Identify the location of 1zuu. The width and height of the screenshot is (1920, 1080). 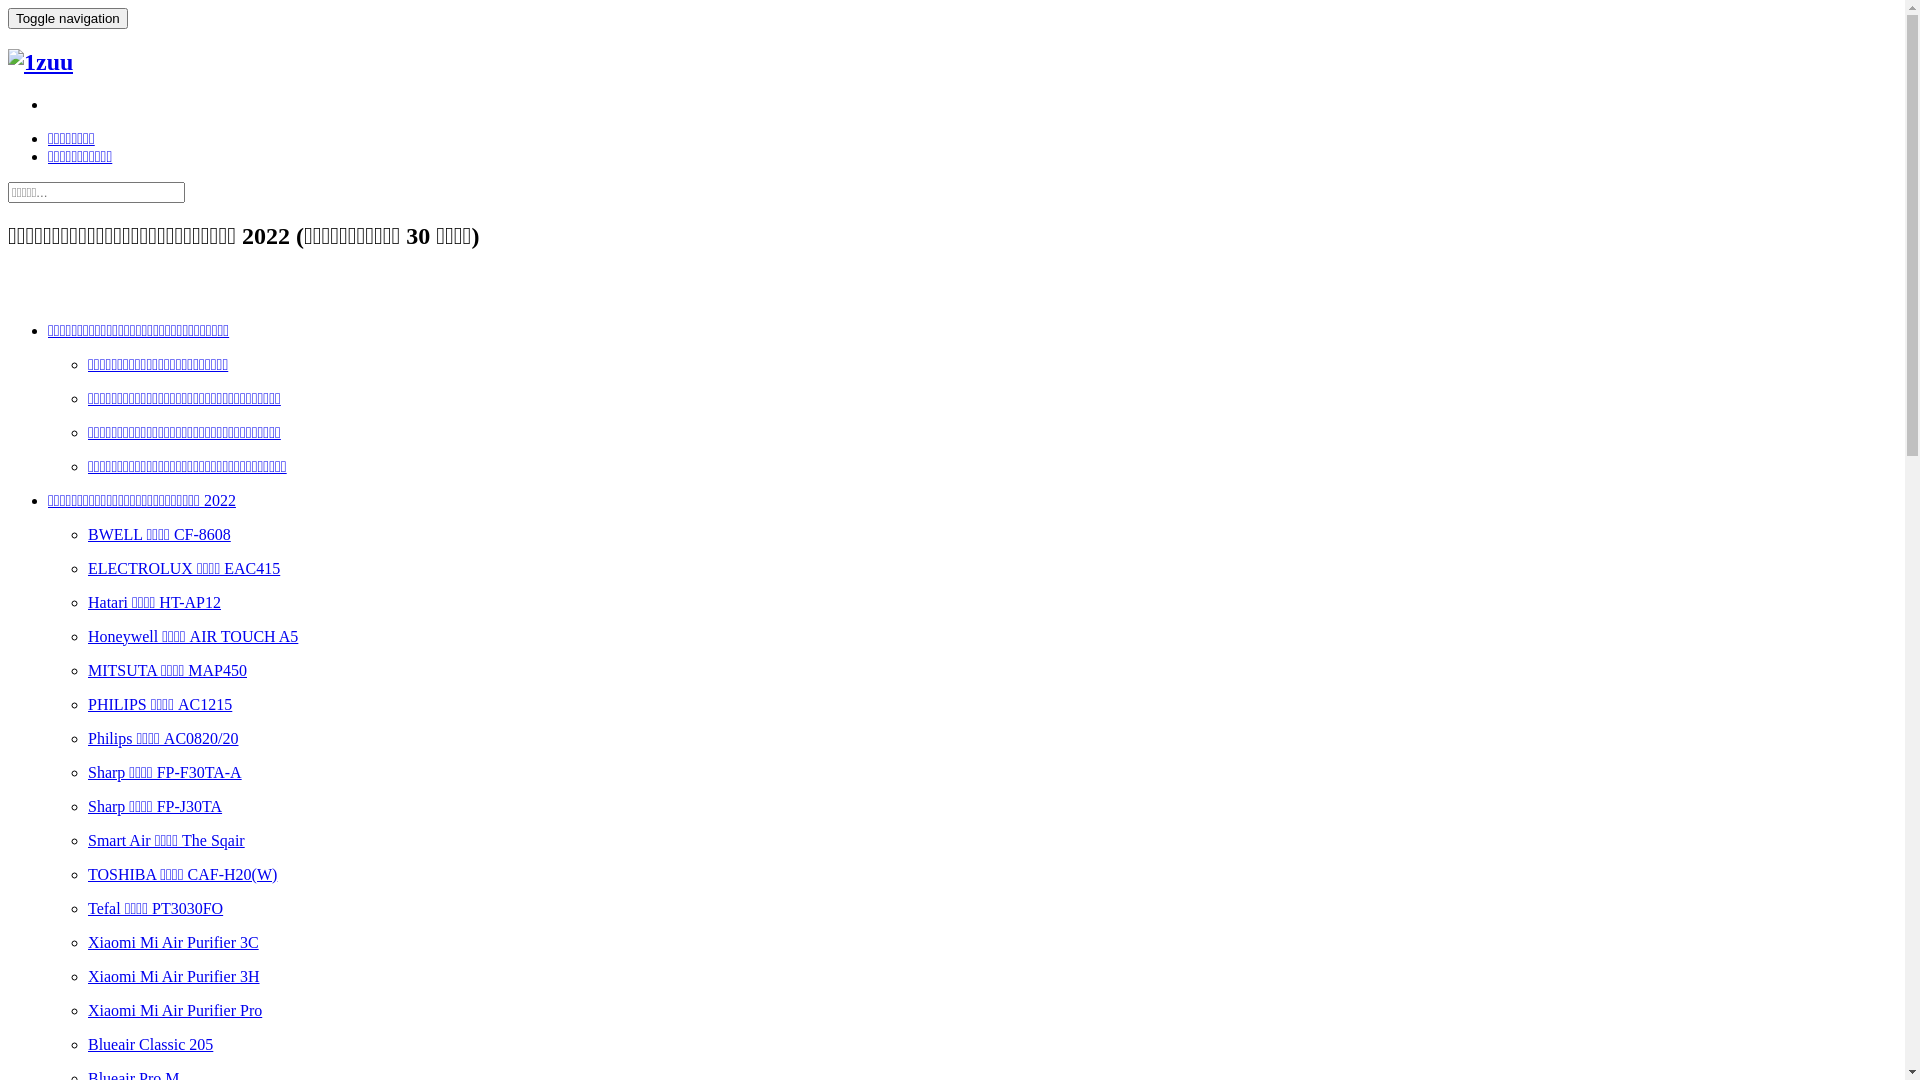
(40, 62).